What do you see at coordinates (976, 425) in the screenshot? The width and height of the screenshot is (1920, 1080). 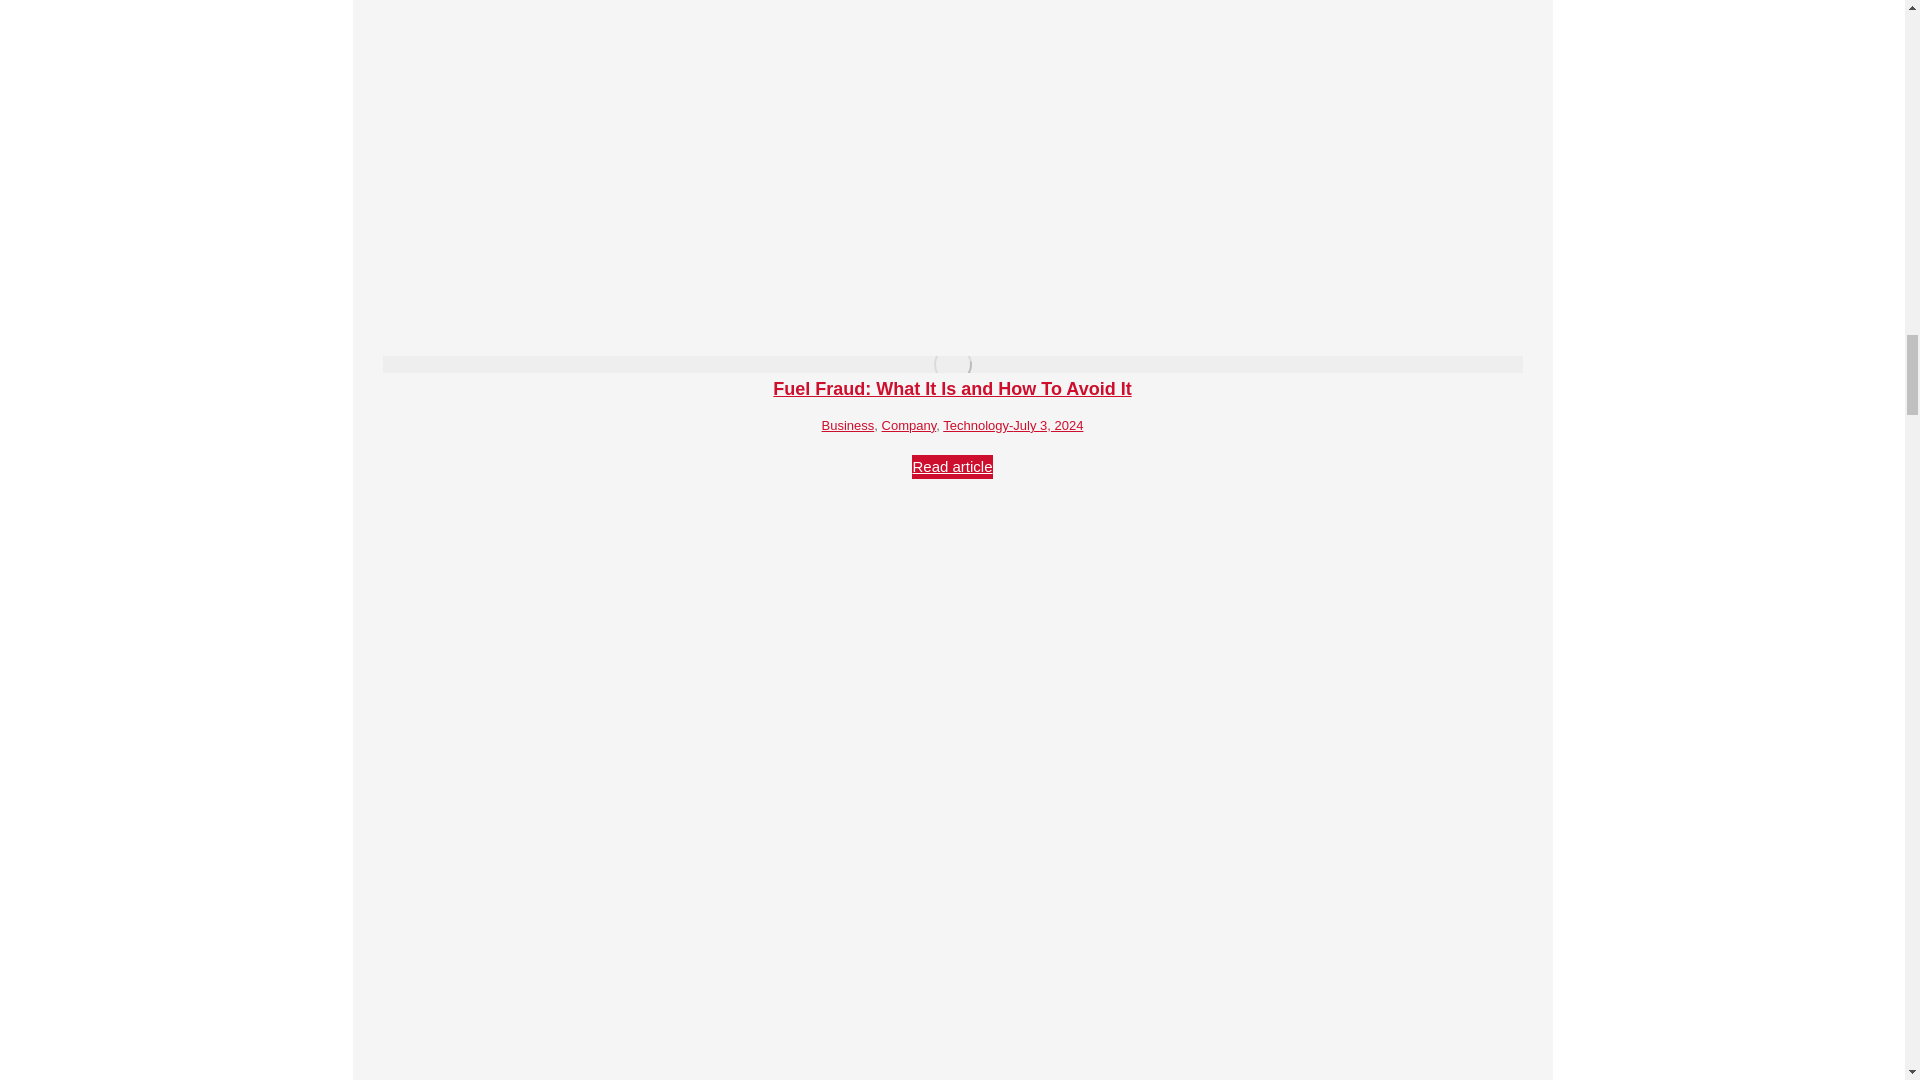 I see `Technology` at bounding box center [976, 425].